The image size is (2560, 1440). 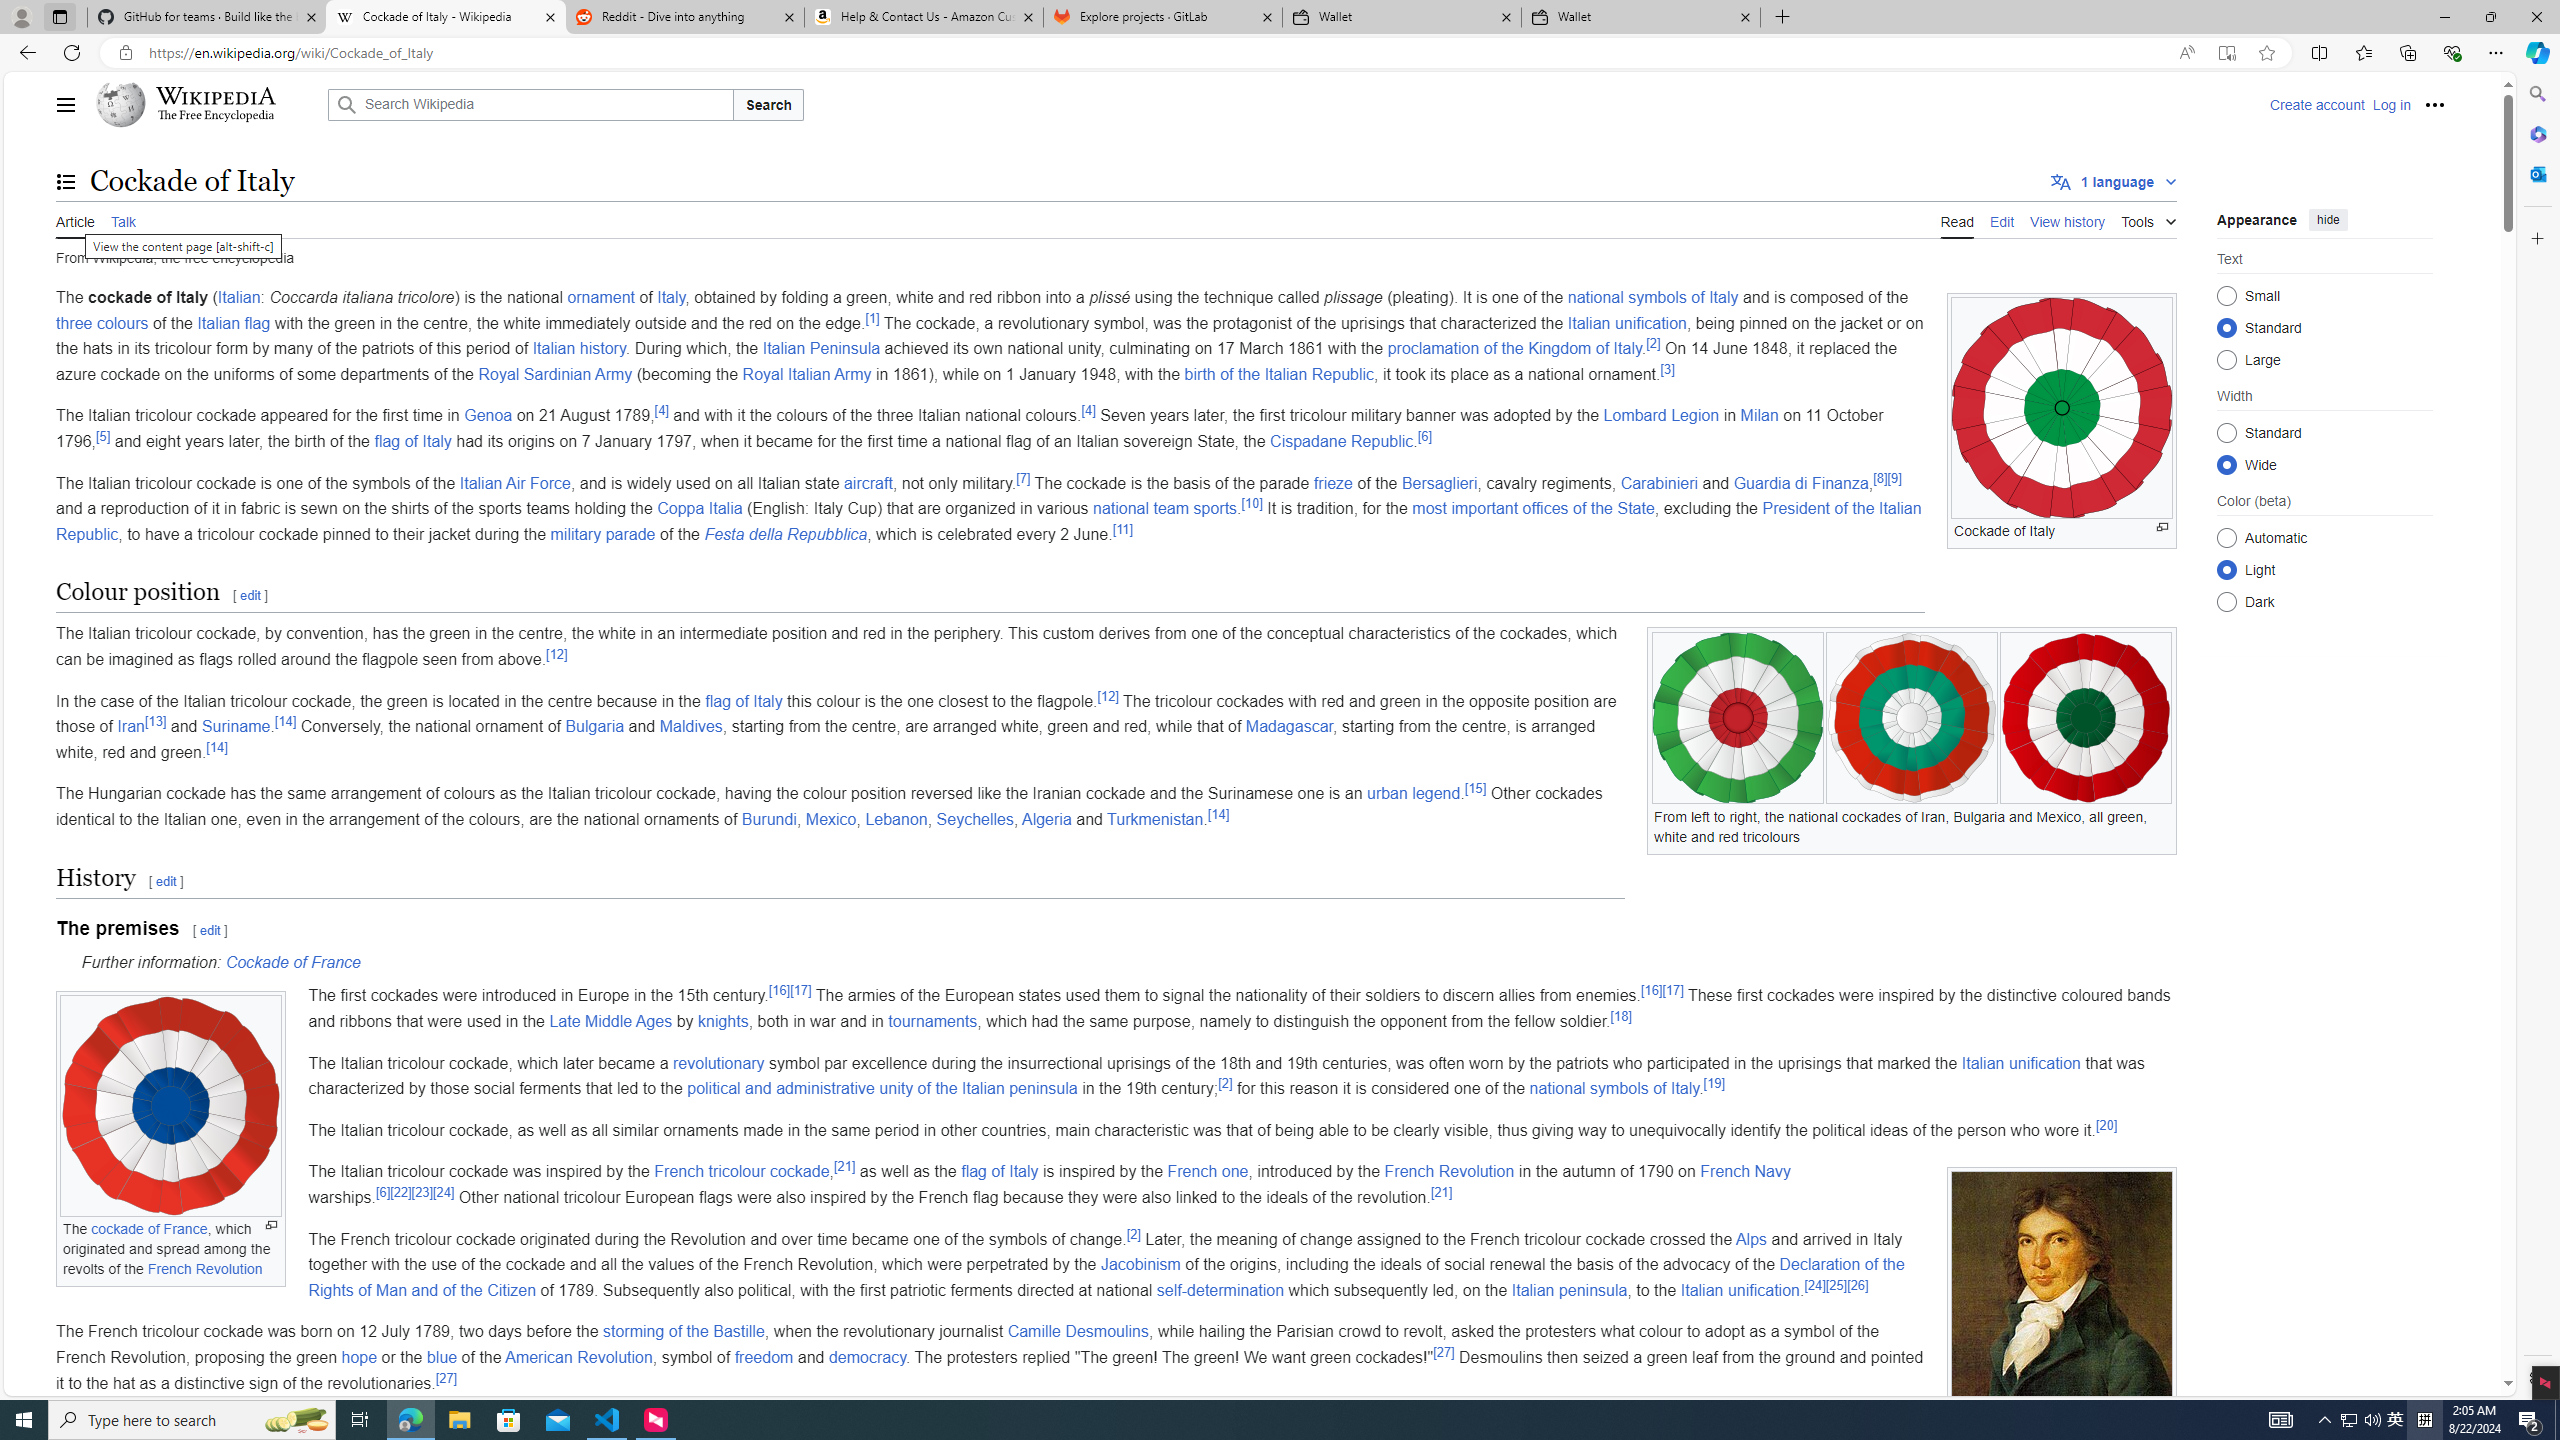 What do you see at coordinates (214, 116) in the screenshot?
I see `The Free Encyclopedia` at bounding box center [214, 116].